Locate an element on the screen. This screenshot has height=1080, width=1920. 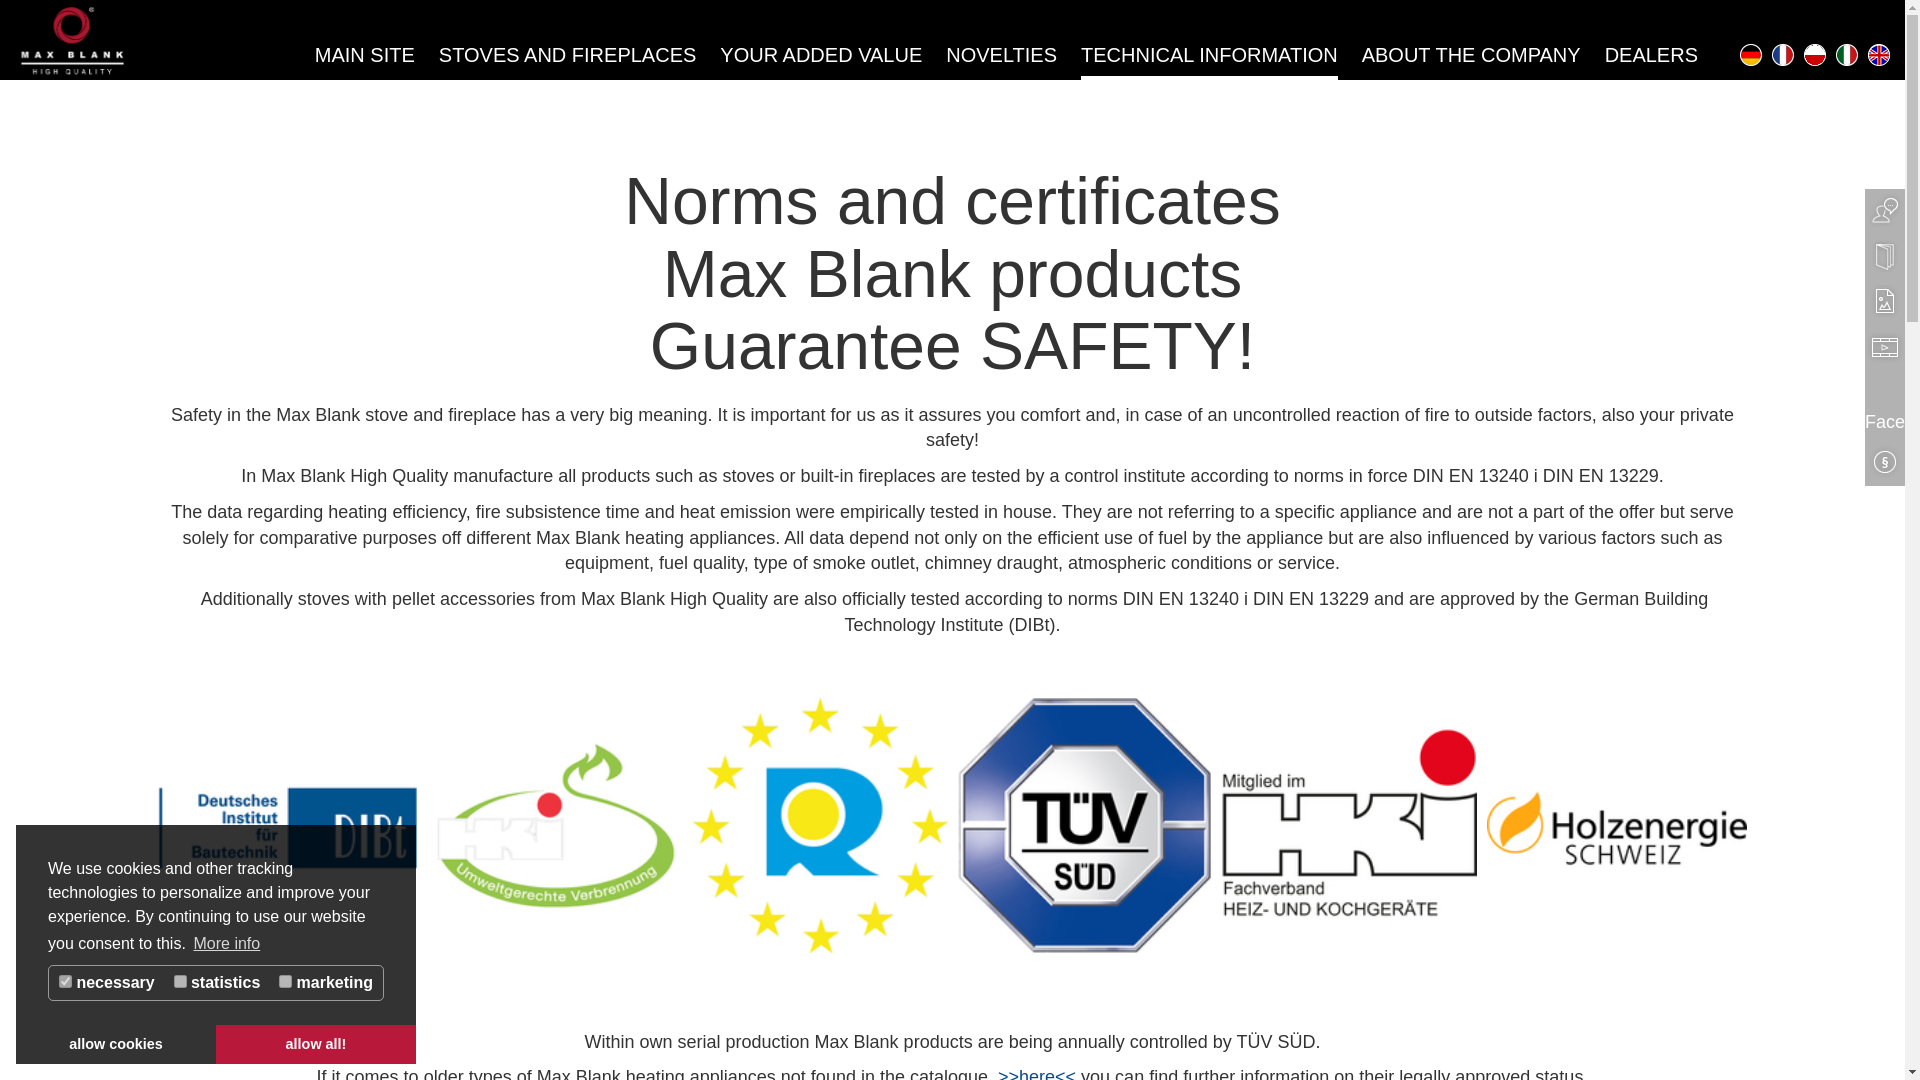
de is located at coordinates (1750, 54).